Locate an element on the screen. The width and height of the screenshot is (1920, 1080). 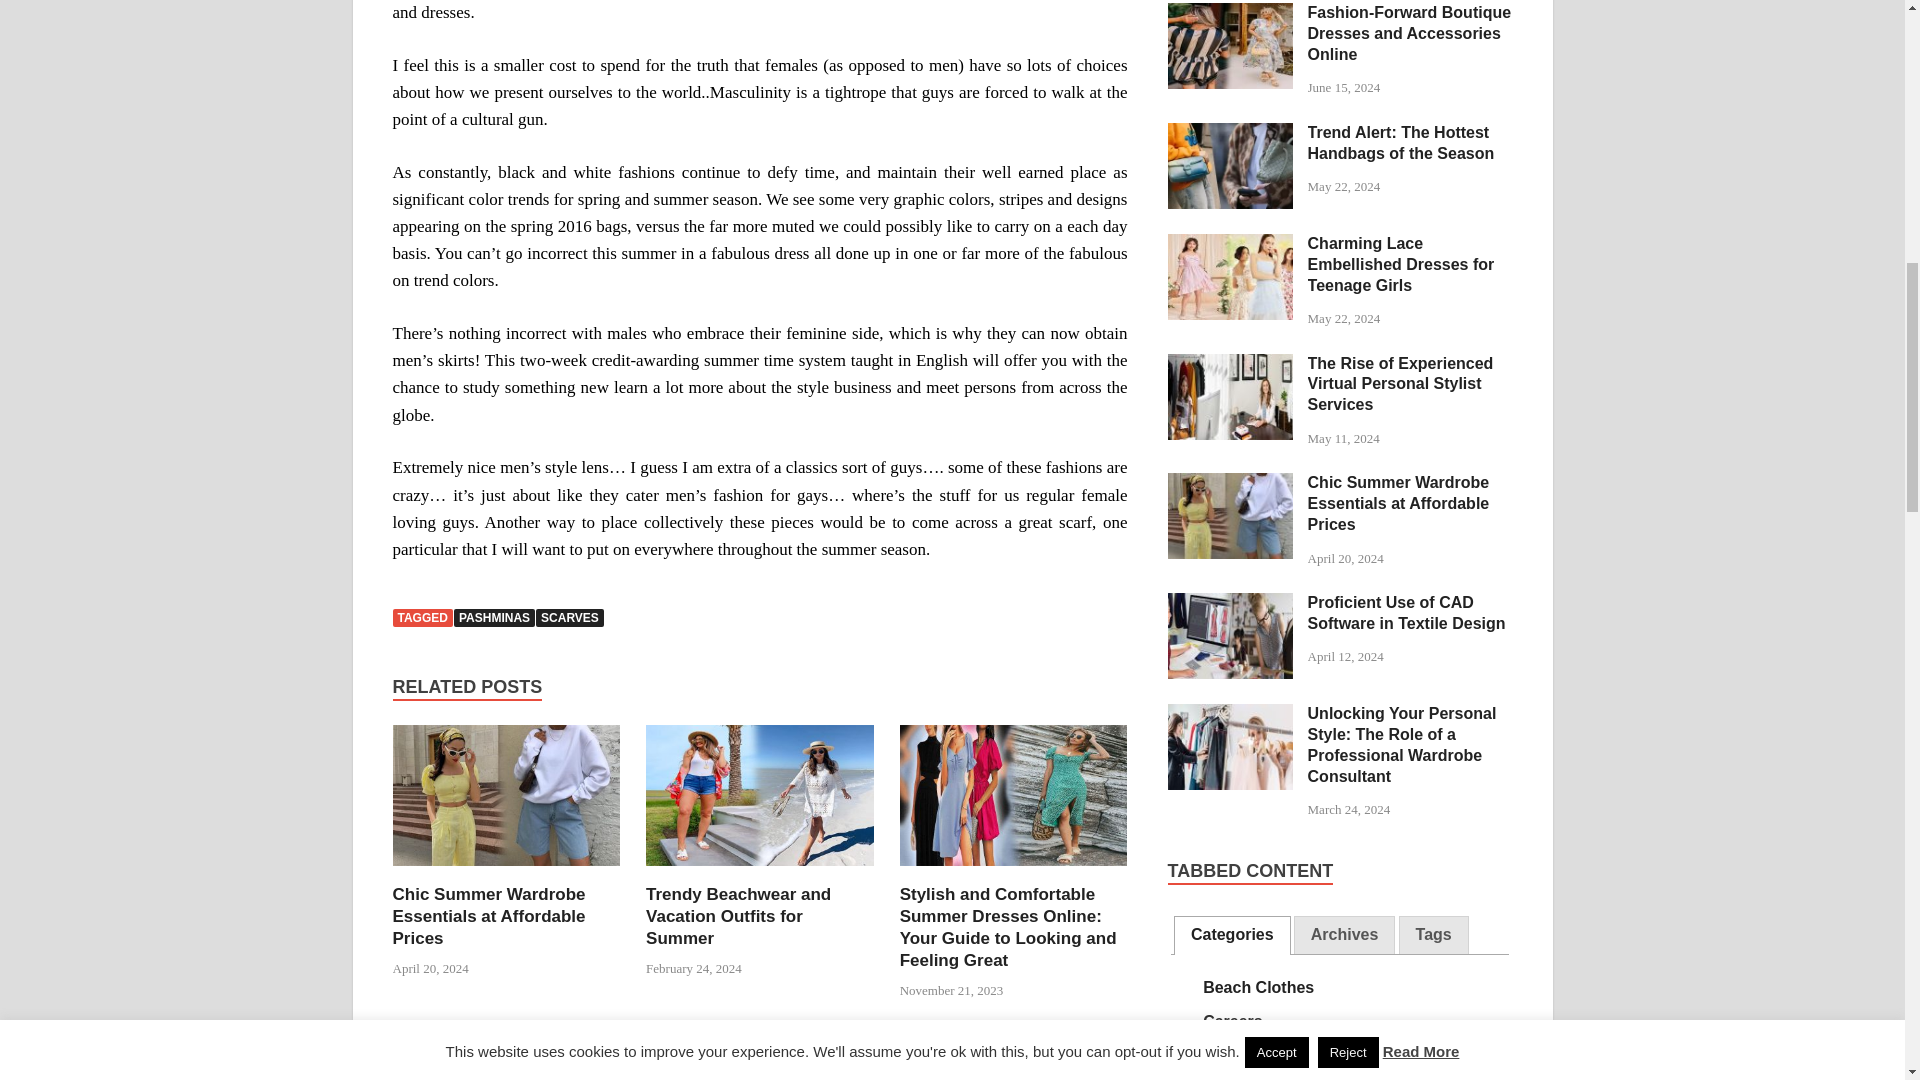
Trendy Beachwear and Vacation Outfits for Summer is located at coordinates (738, 916).